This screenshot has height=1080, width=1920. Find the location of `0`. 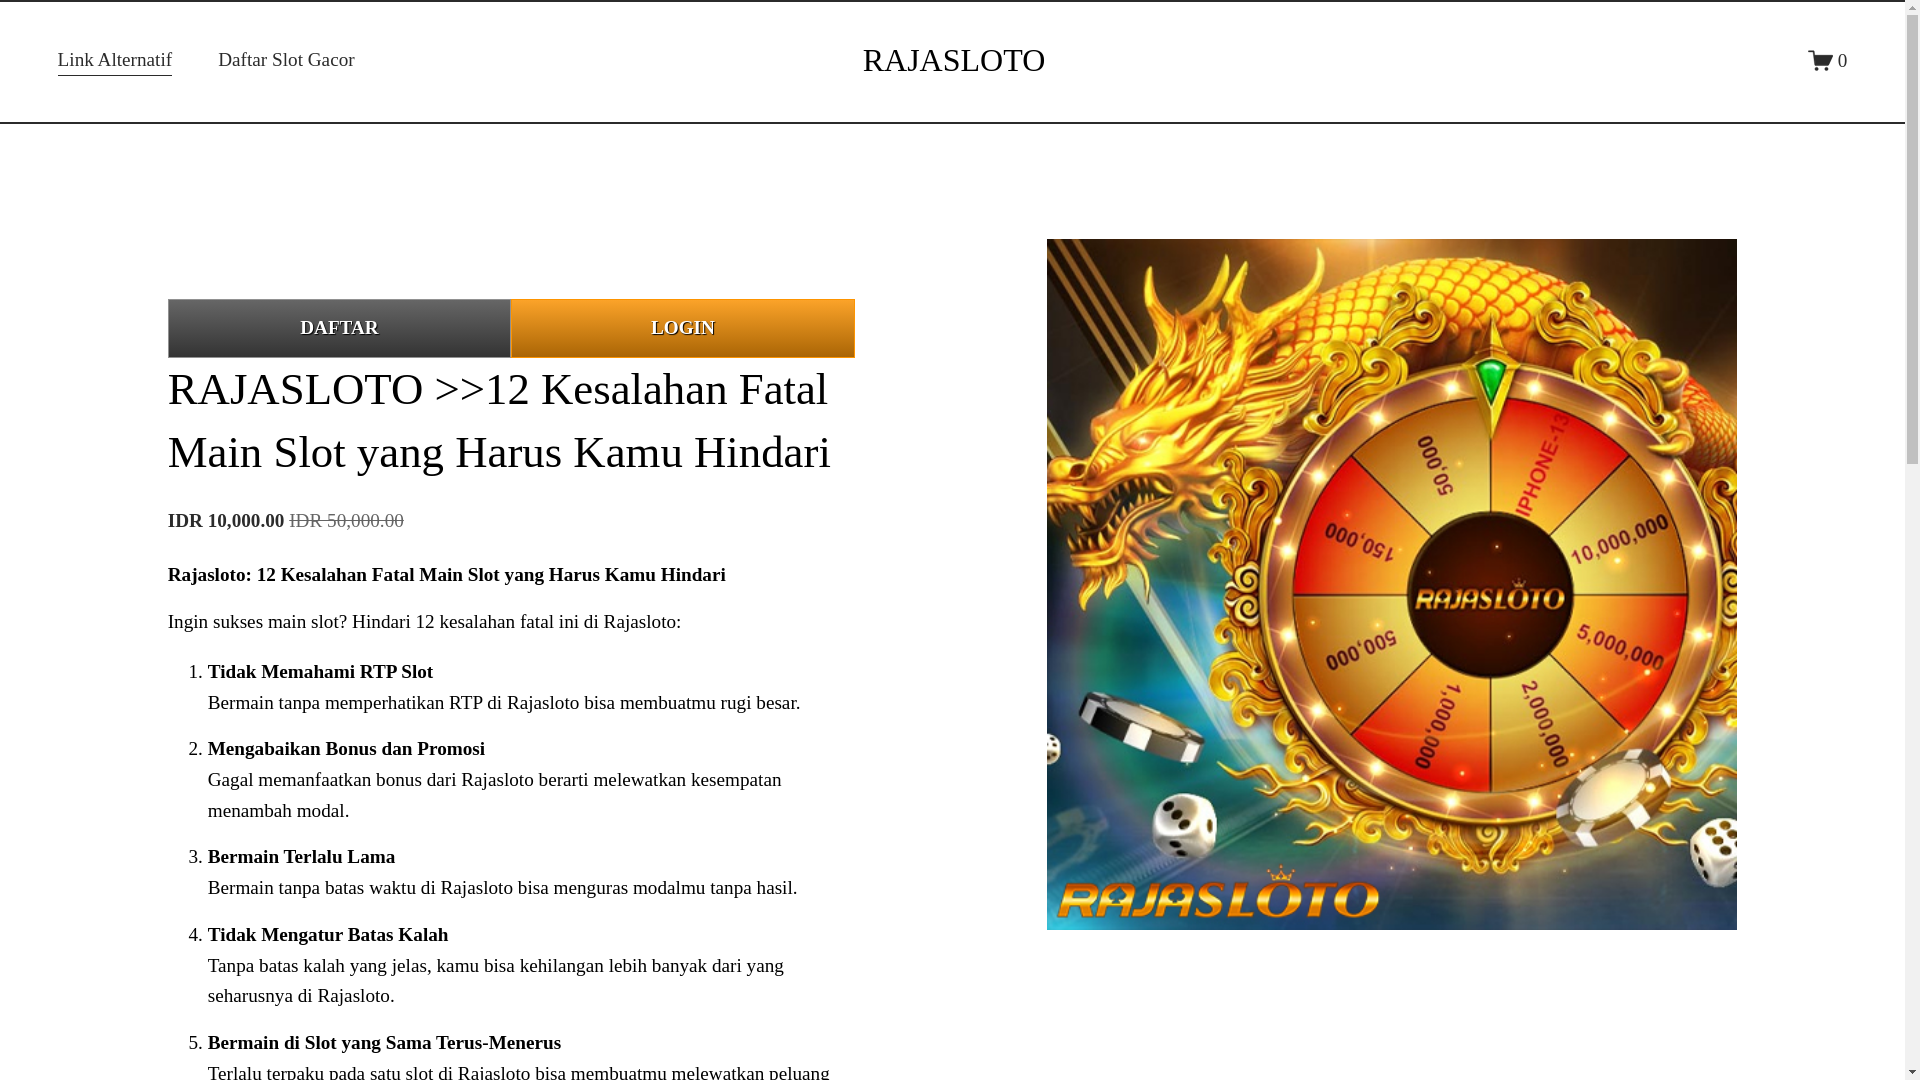

0 is located at coordinates (1828, 60).